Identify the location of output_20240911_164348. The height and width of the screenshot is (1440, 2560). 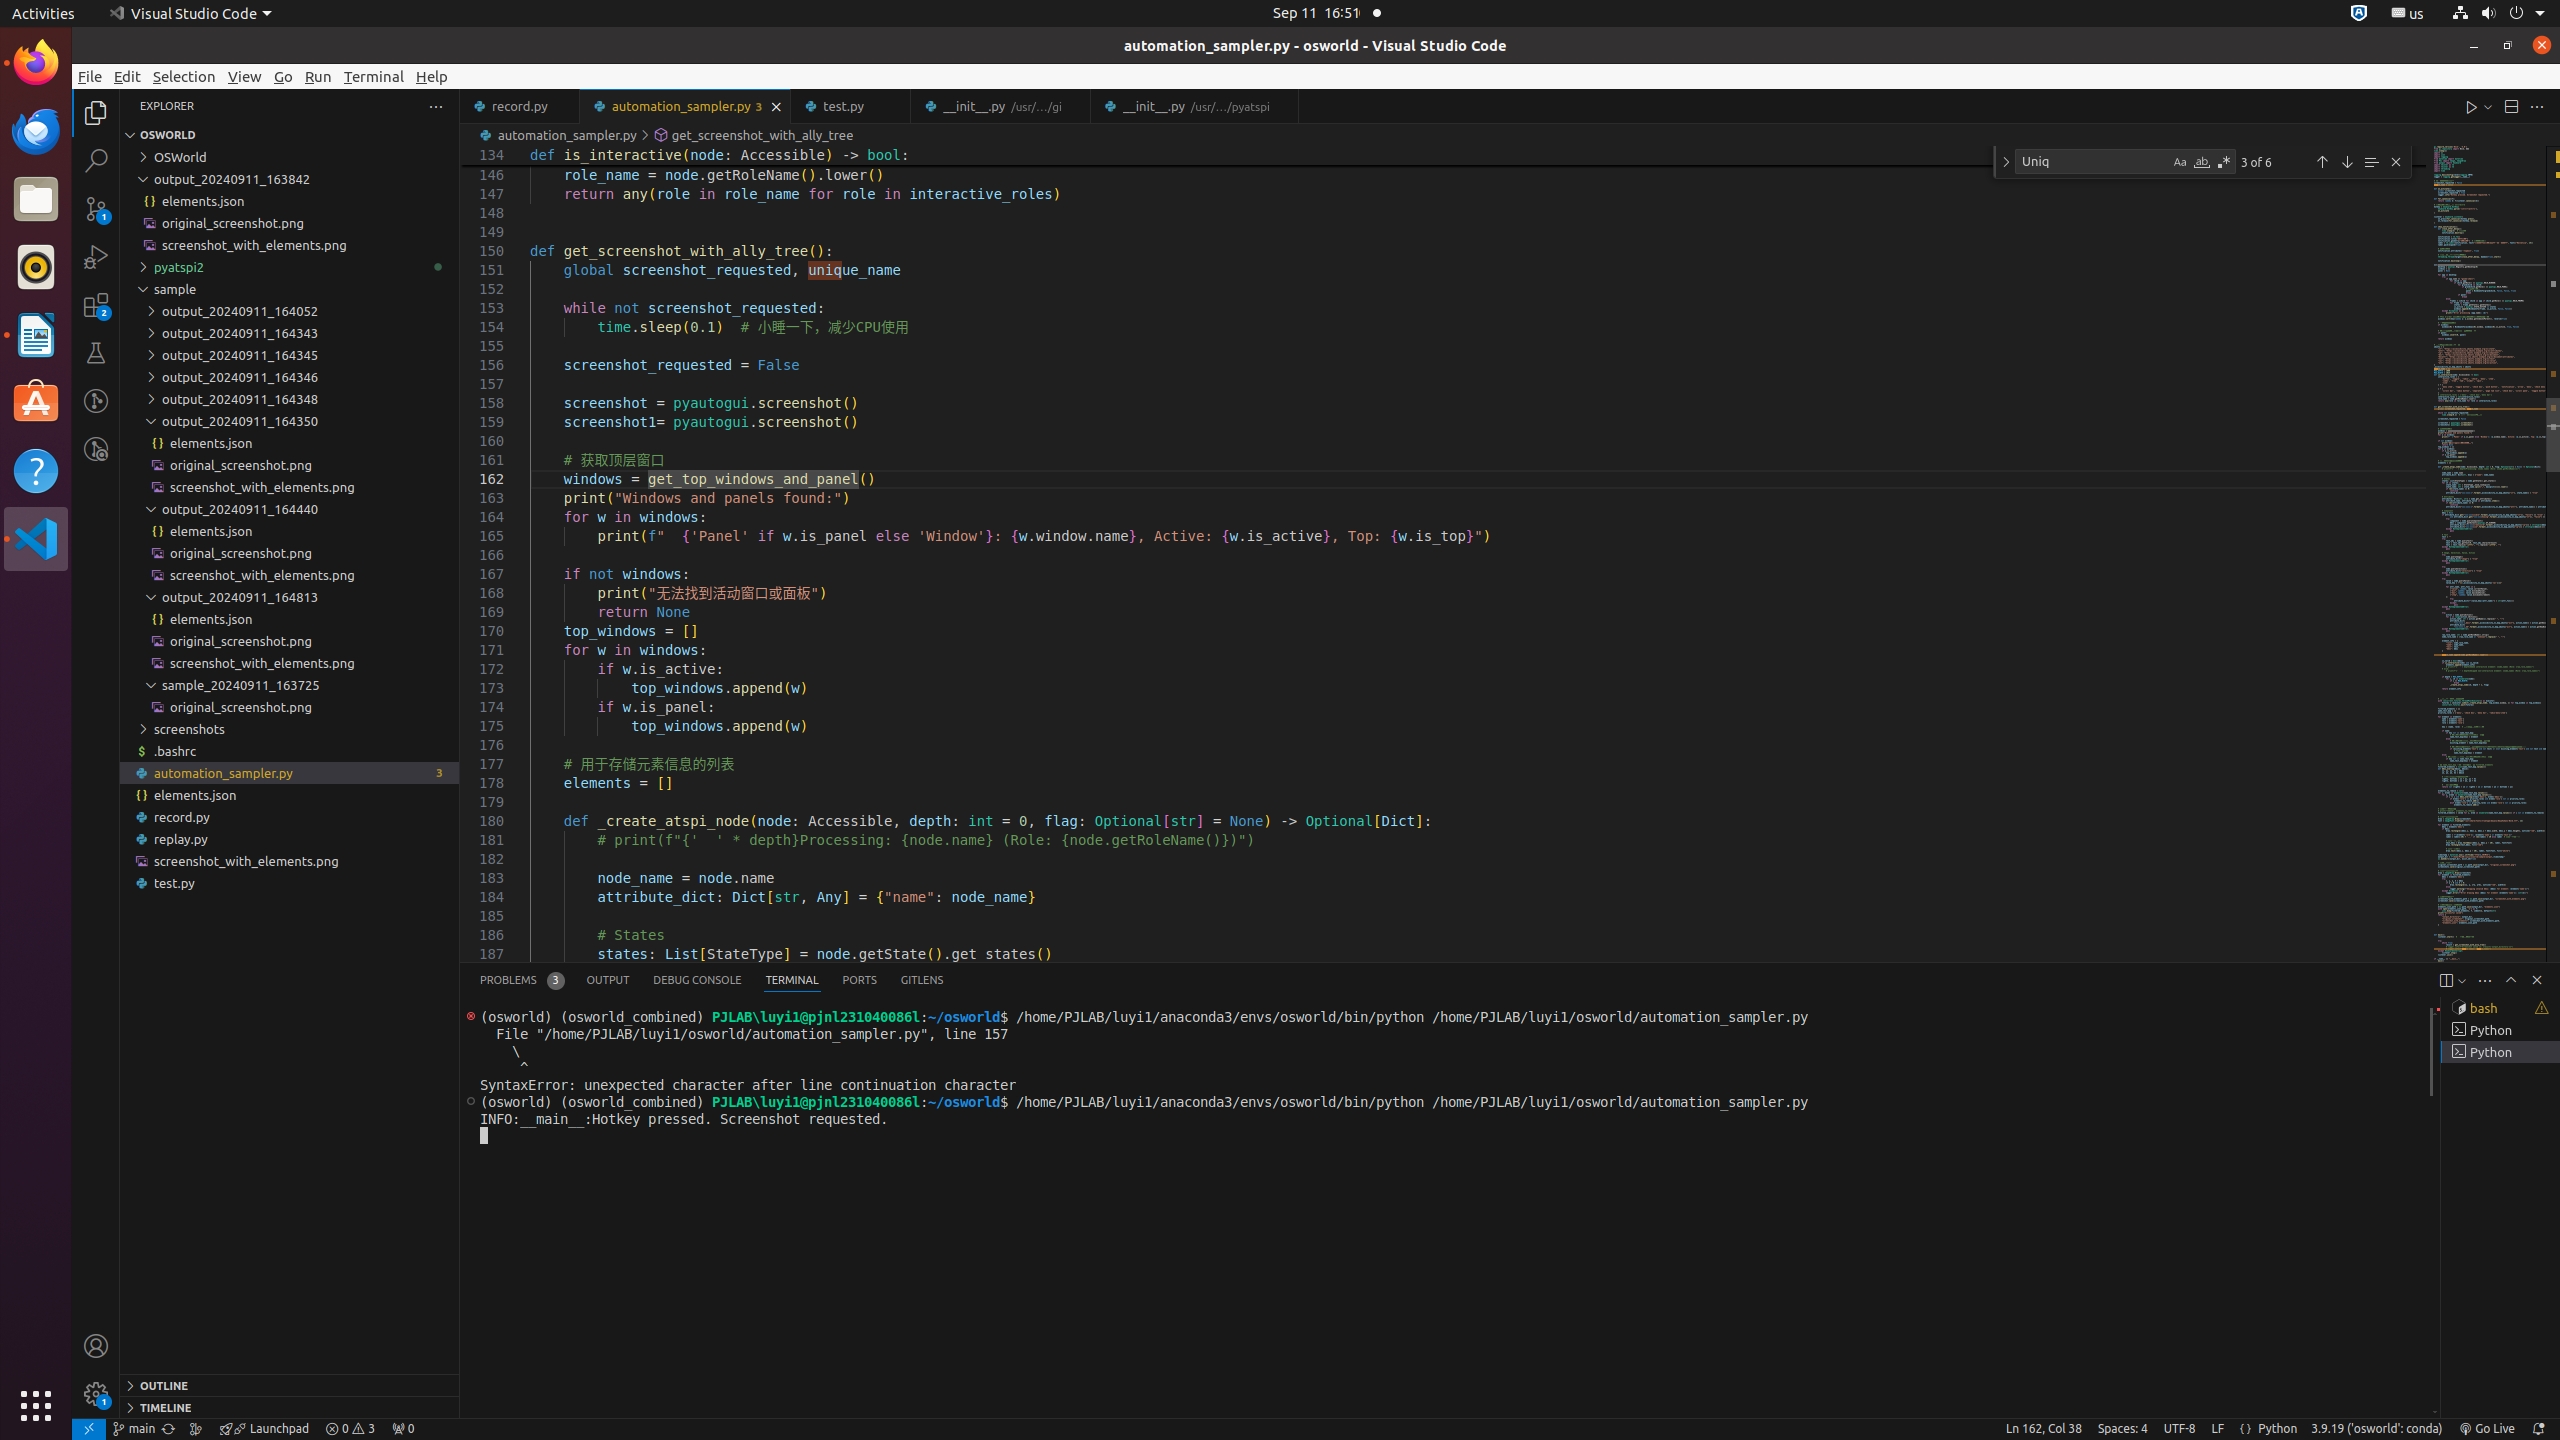
(290, 399).